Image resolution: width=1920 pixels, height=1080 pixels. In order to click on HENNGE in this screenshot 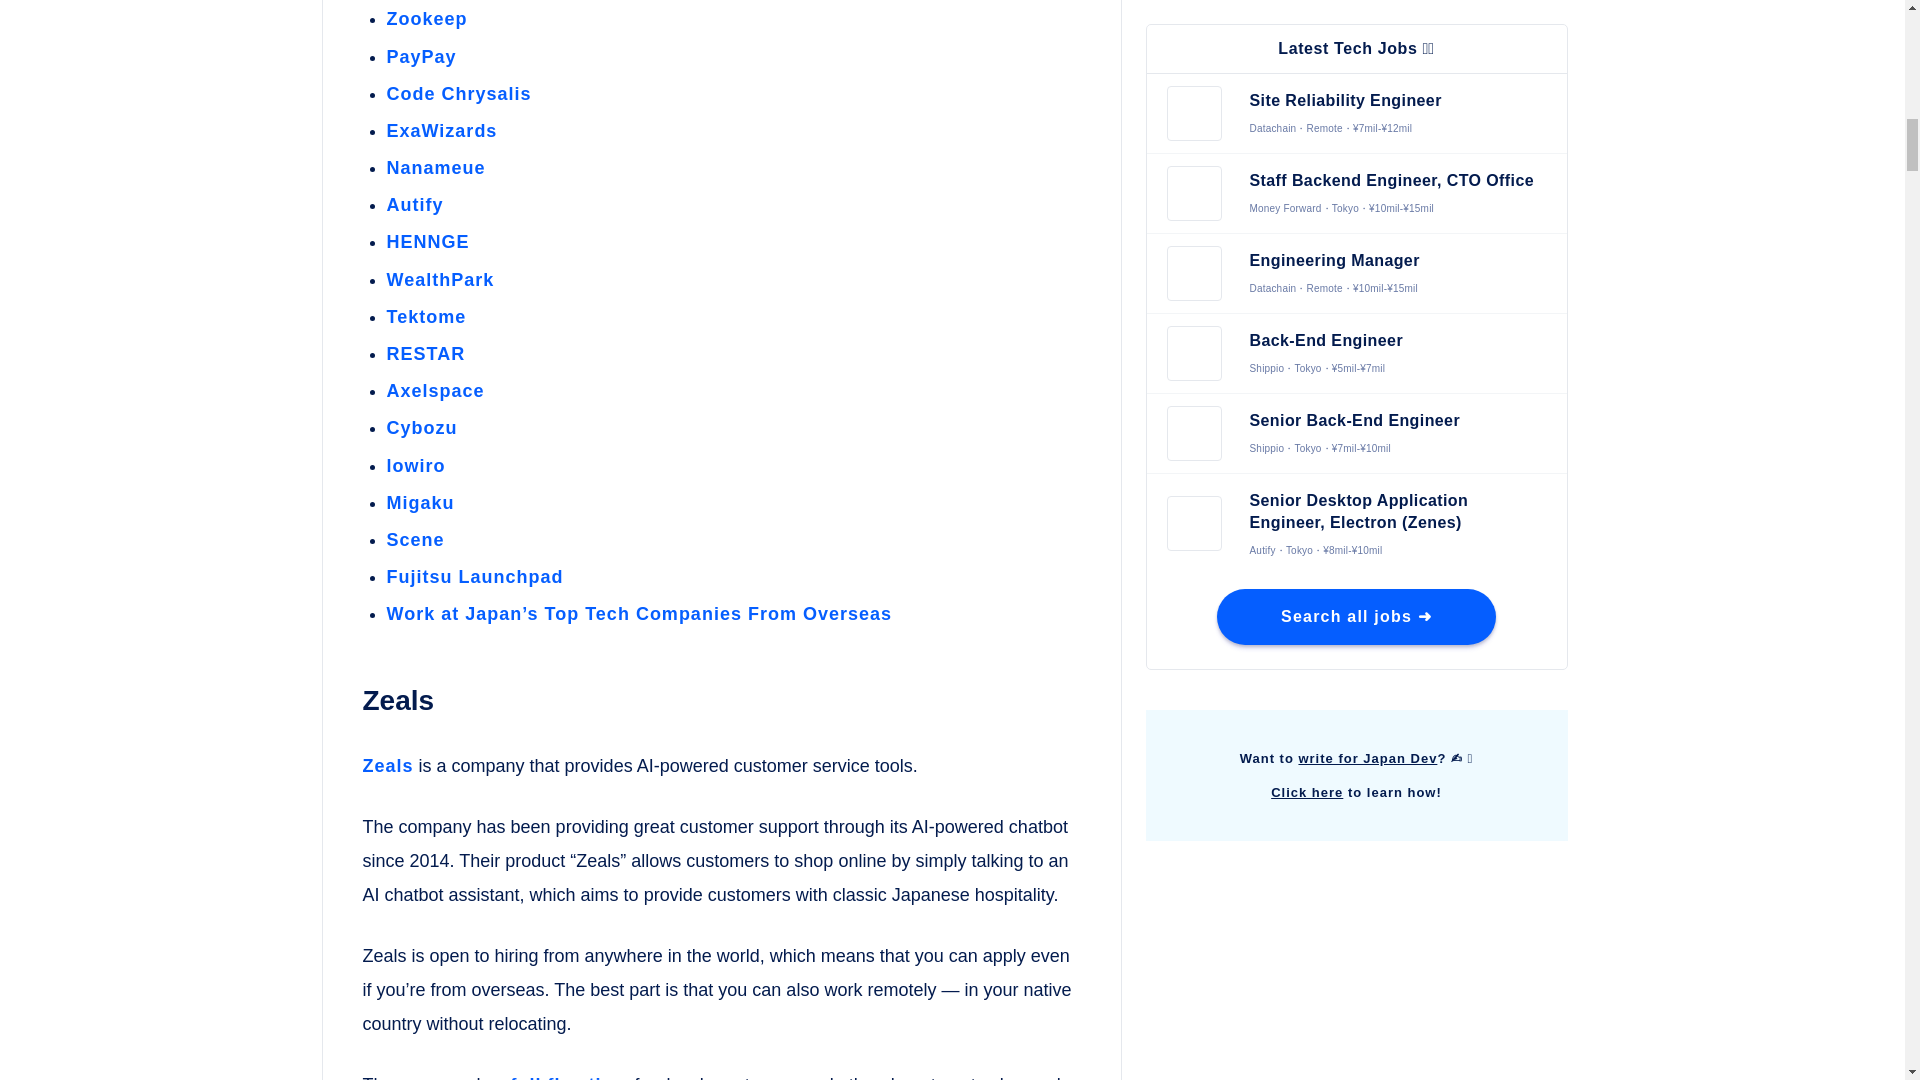, I will do `click(426, 242)`.